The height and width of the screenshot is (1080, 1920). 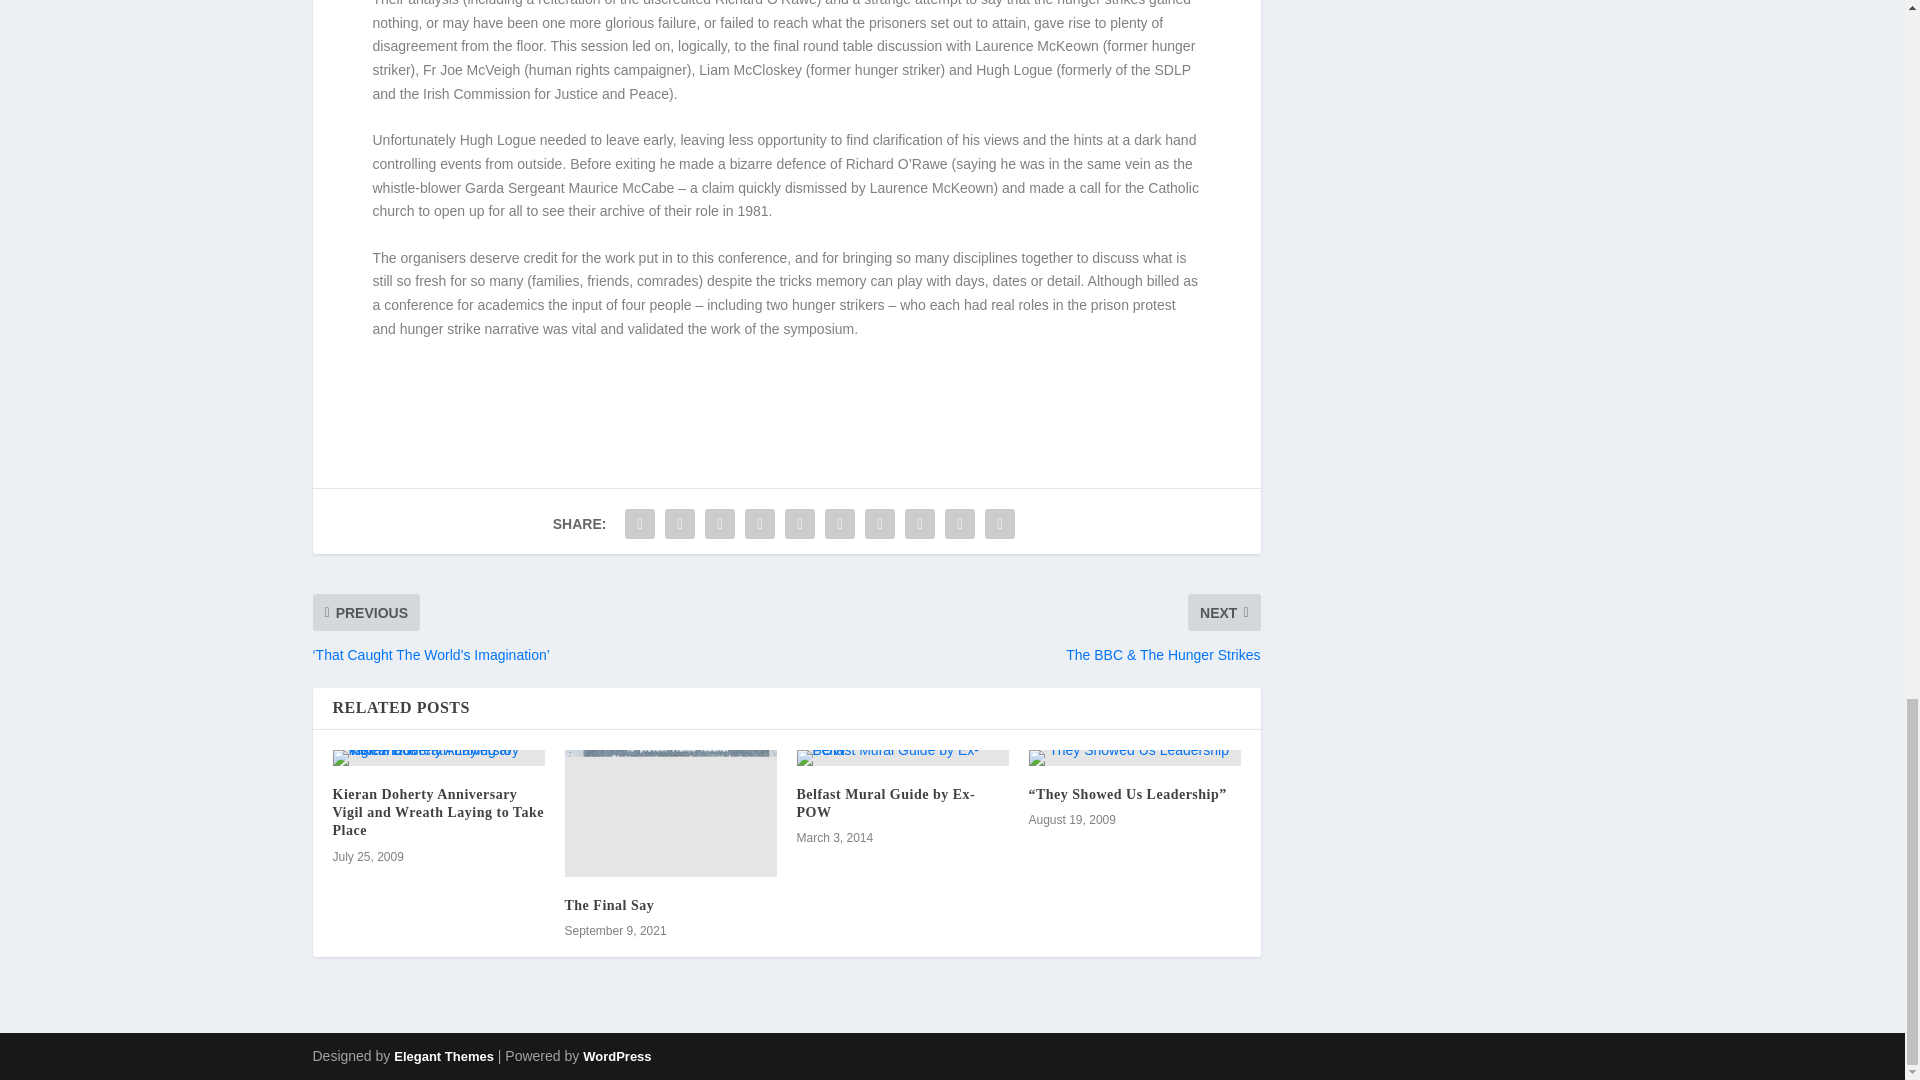 I want to click on The Final Say, so click(x=670, y=812).